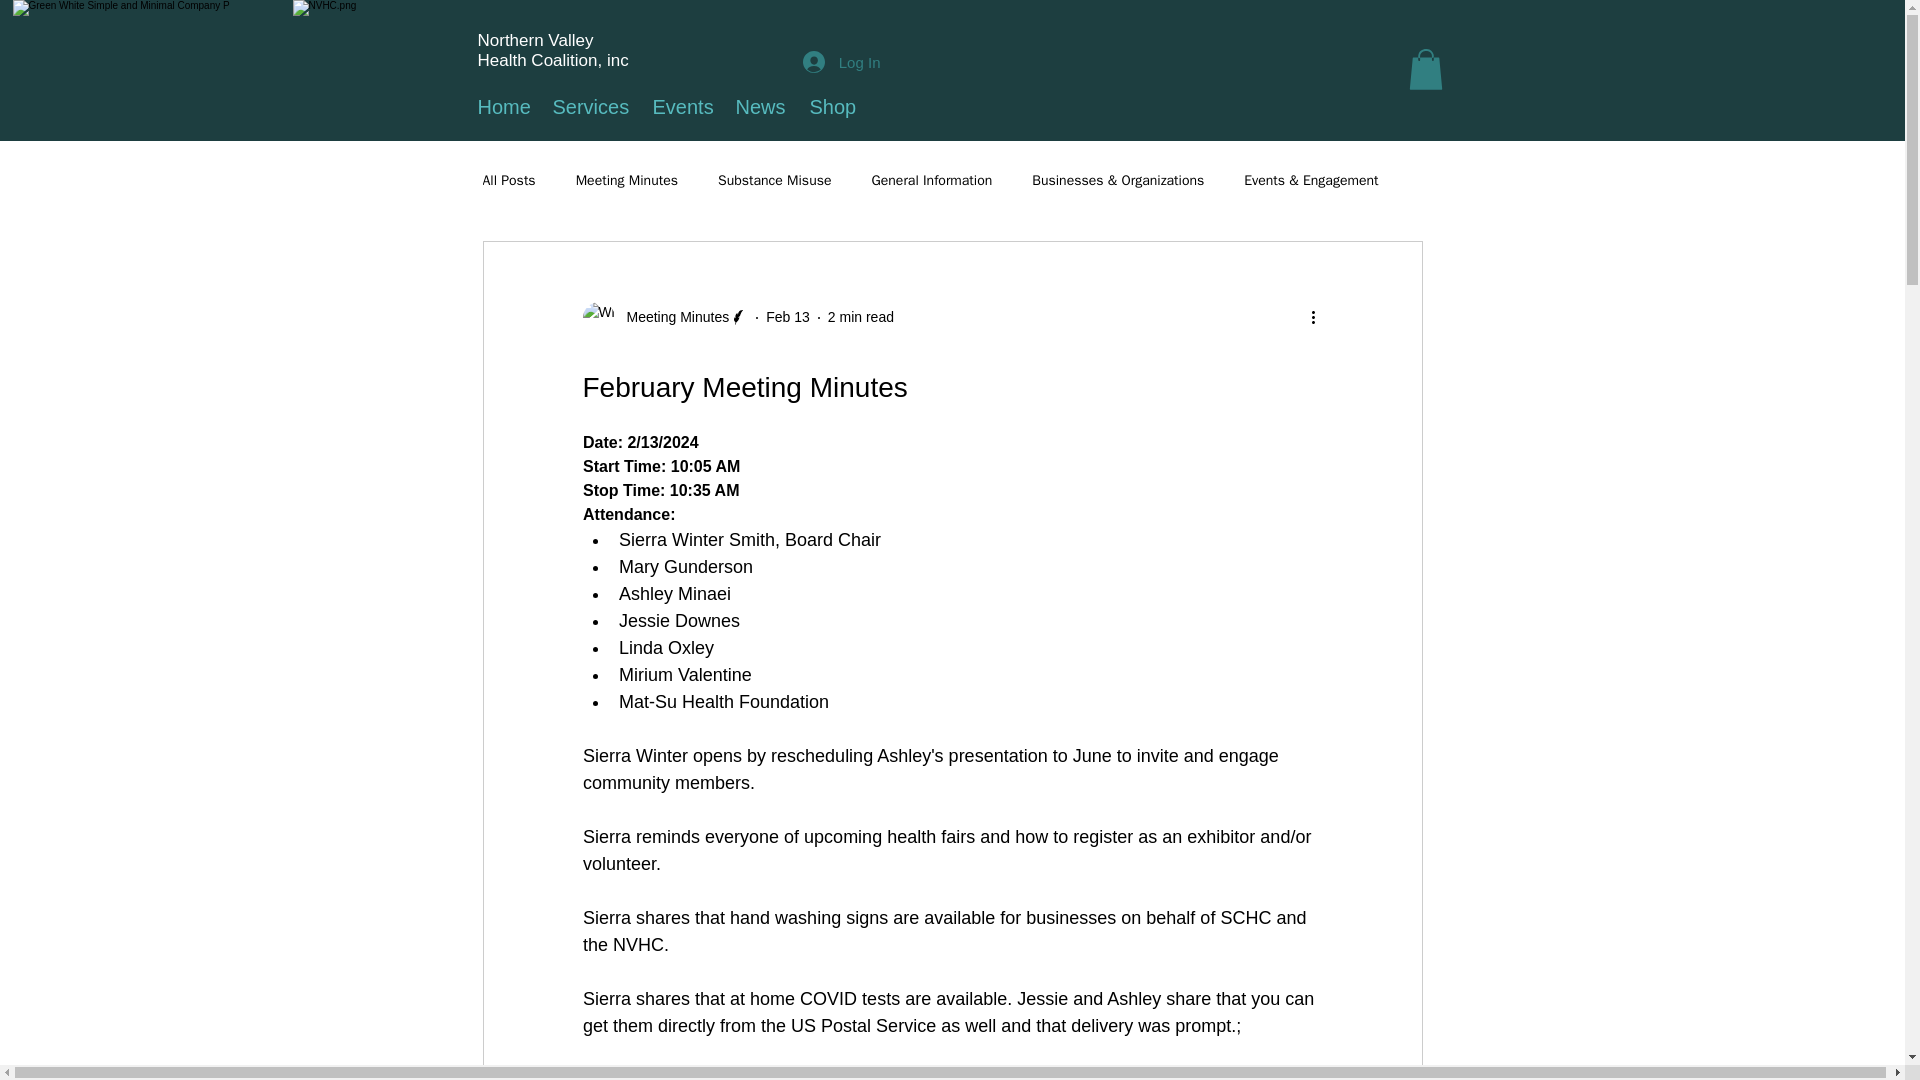 This screenshot has height=1080, width=1920. I want to click on Shop, so click(828, 107).